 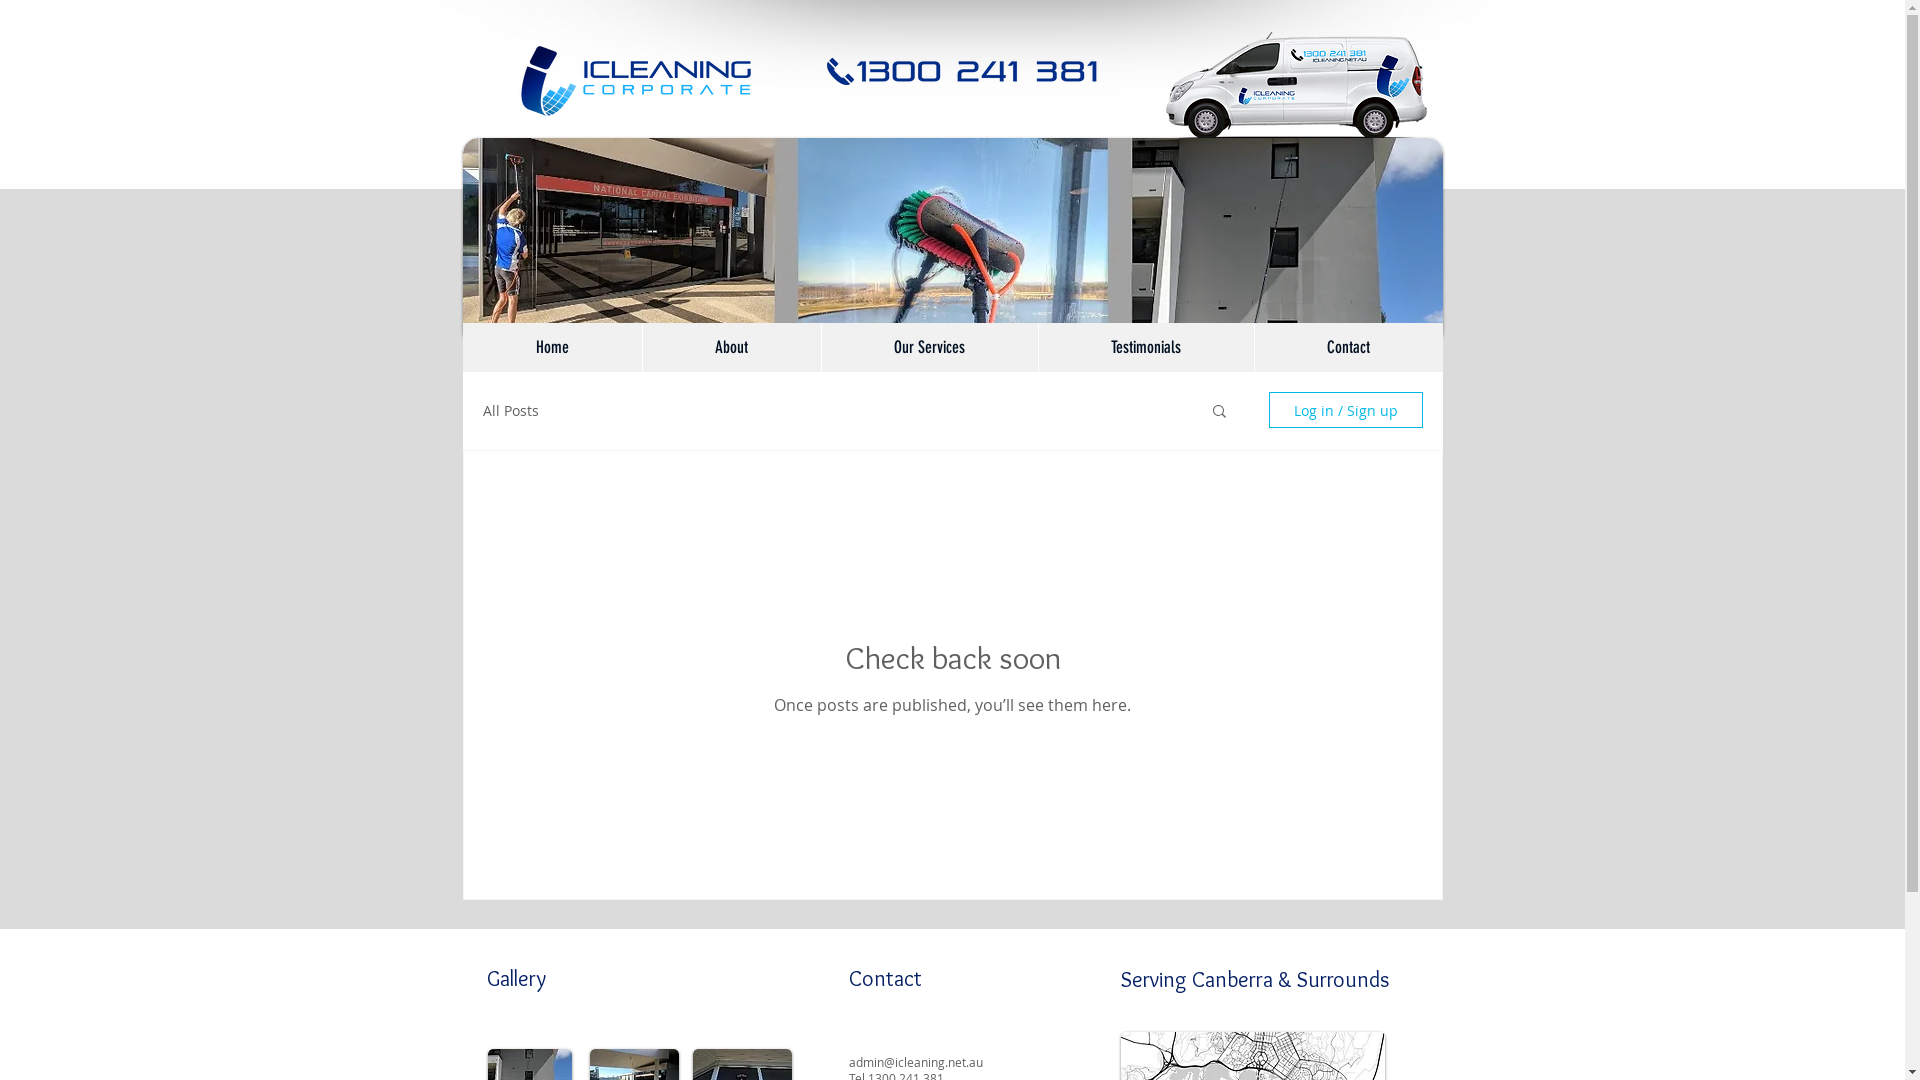 What do you see at coordinates (1345, 410) in the screenshot?
I see `Log in / Sign up` at bounding box center [1345, 410].